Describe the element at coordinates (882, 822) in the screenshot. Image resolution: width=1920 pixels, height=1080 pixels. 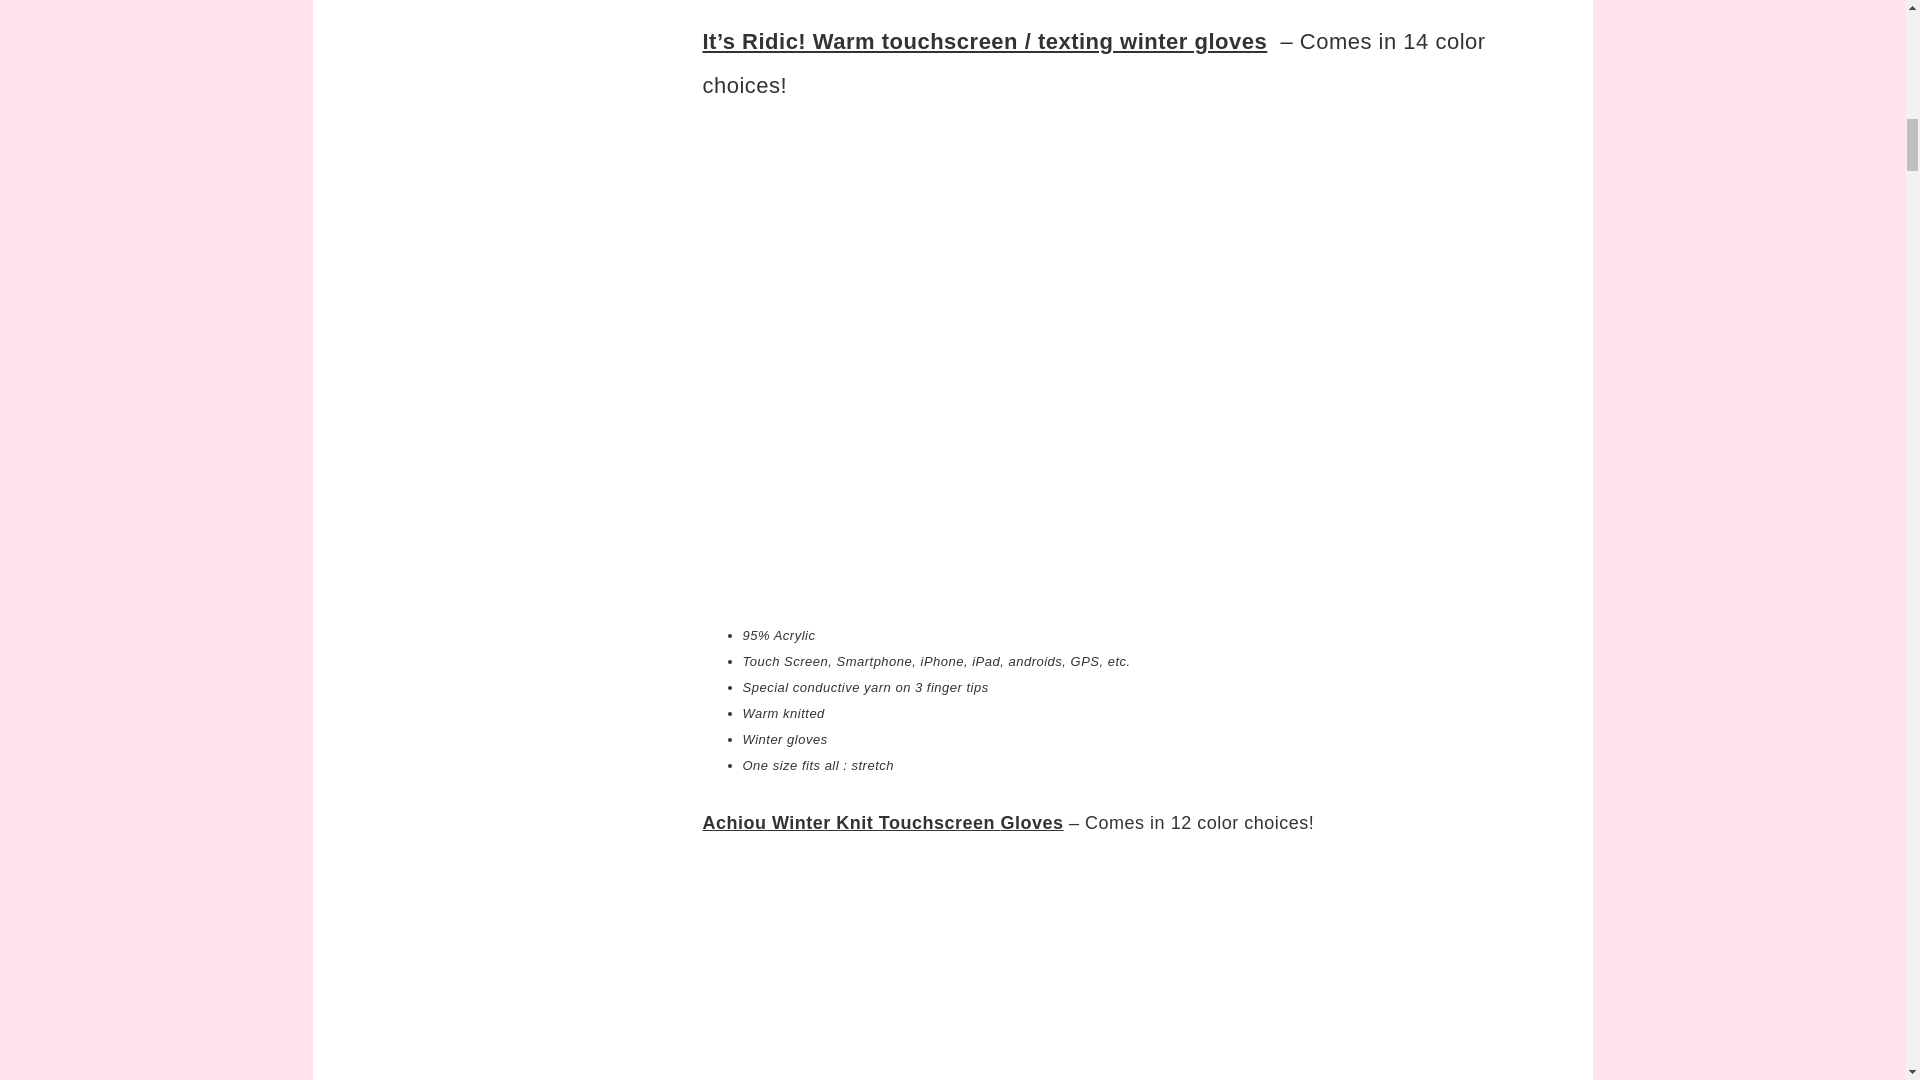
I see `Achiou Winter Knit Touchscreen Gloves` at that location.